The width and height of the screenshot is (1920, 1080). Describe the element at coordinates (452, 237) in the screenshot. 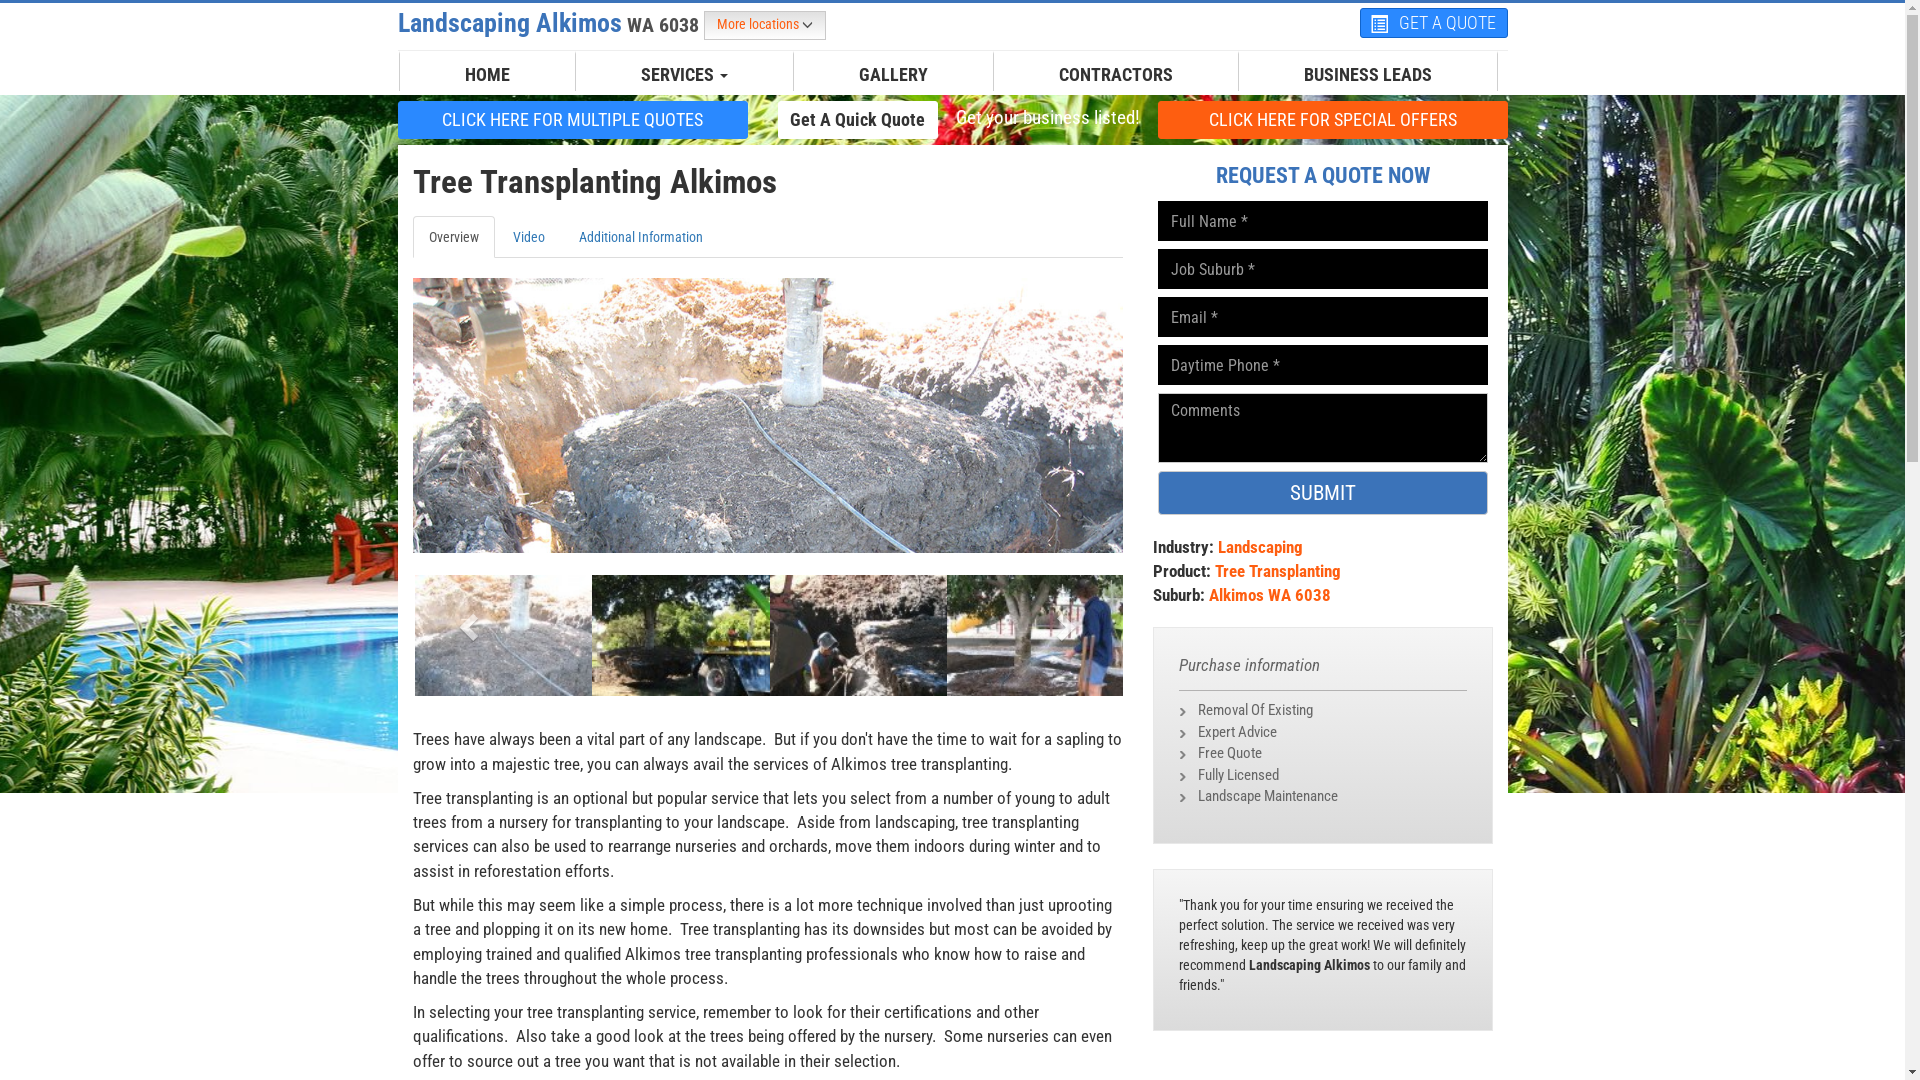

I see `Overview` at that location.